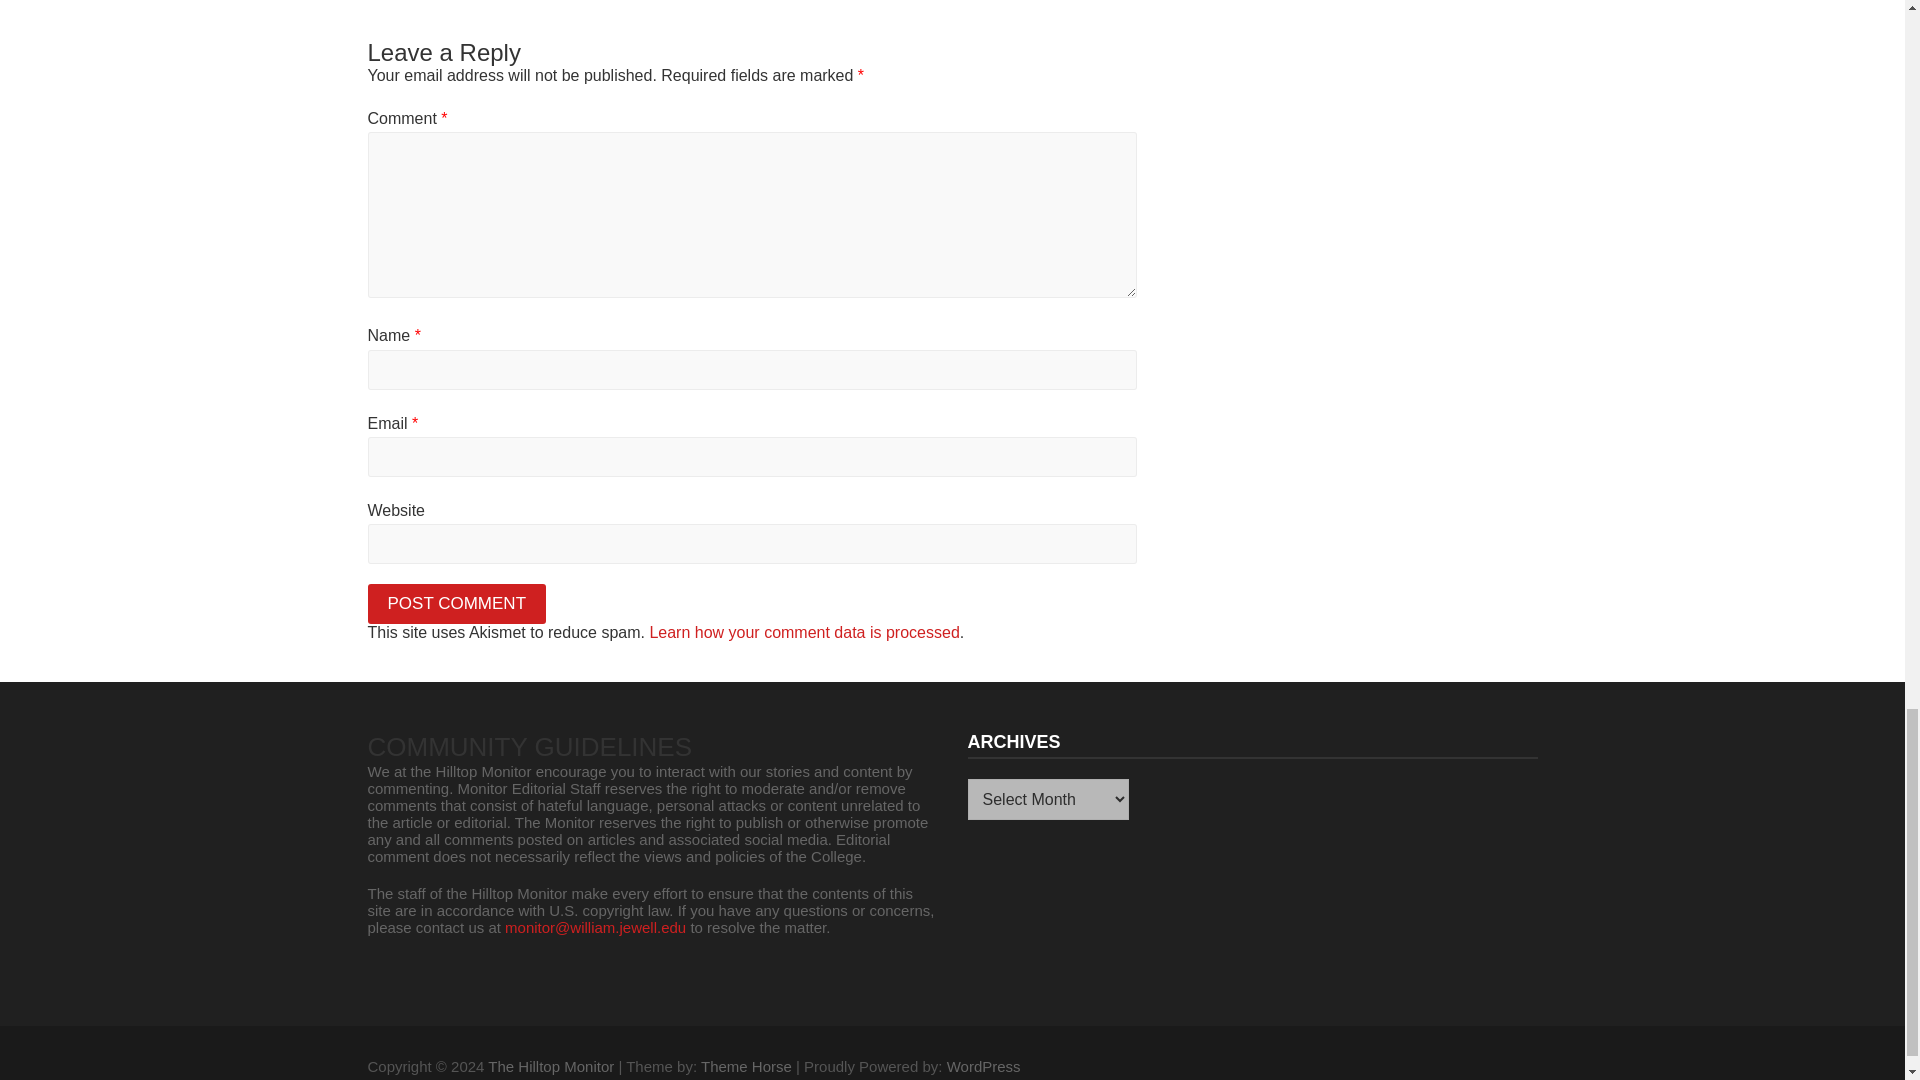 The width and height of the screenshot is (1920, 1080). I want to click on WordPress, so click(984, 1066).